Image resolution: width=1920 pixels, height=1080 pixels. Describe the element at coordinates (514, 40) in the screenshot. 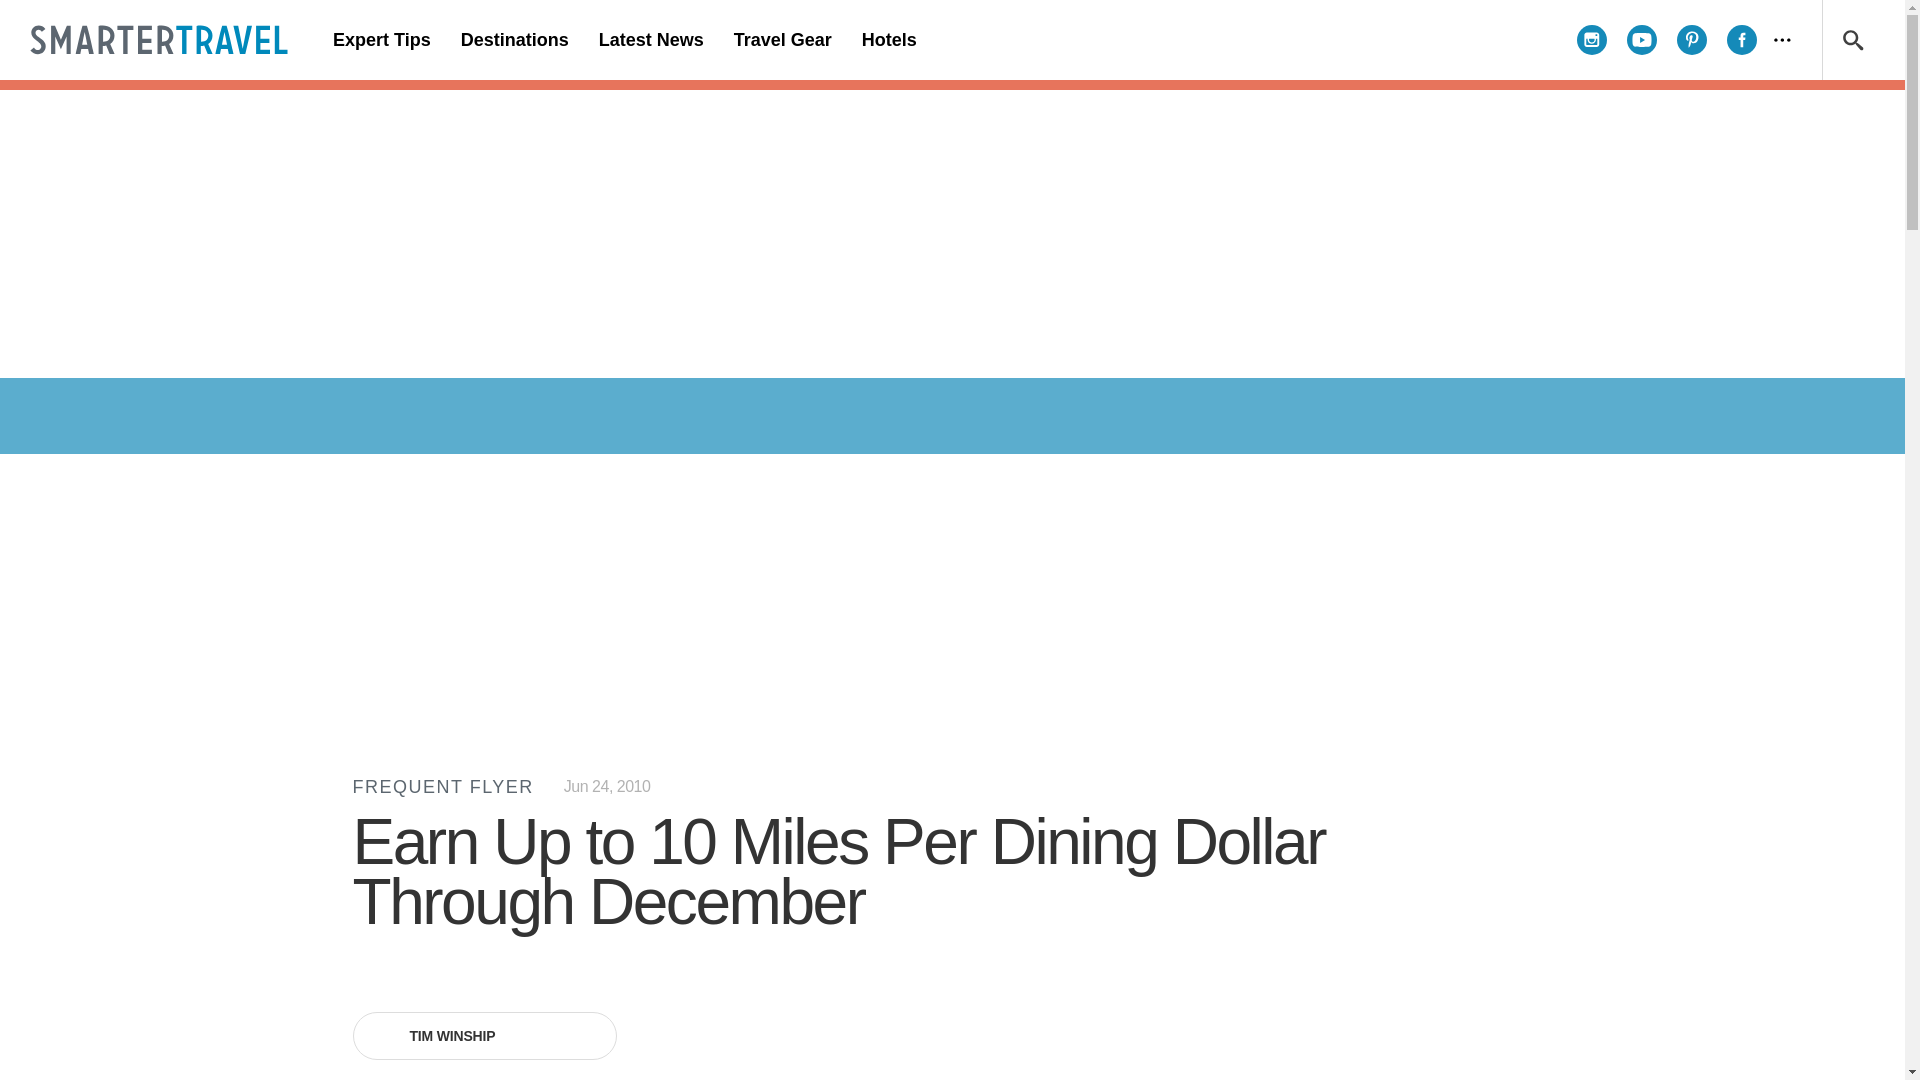

I see `Destinations` at that location.